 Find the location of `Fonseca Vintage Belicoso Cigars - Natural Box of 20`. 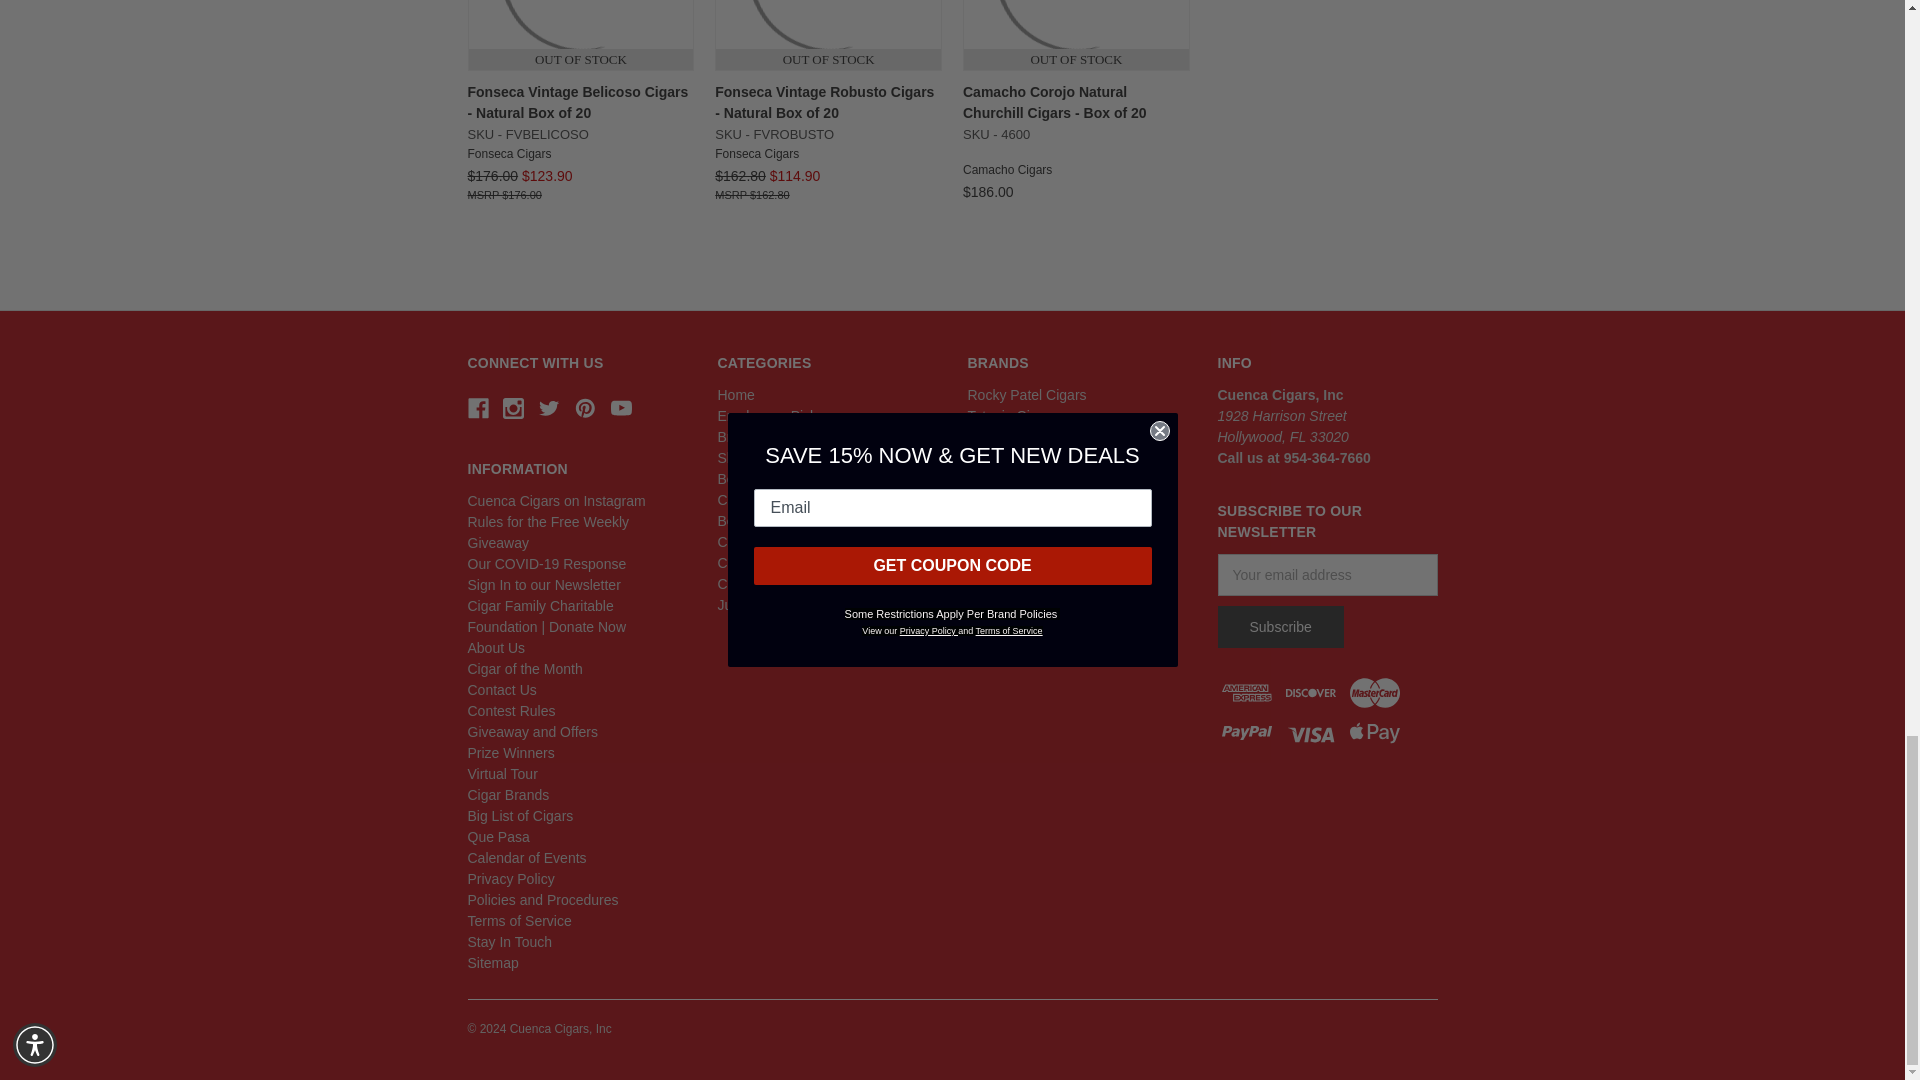

Fonseca Vintage Belicoso Cigars - Natural Box of 20 is located at coordinates (580, 35).